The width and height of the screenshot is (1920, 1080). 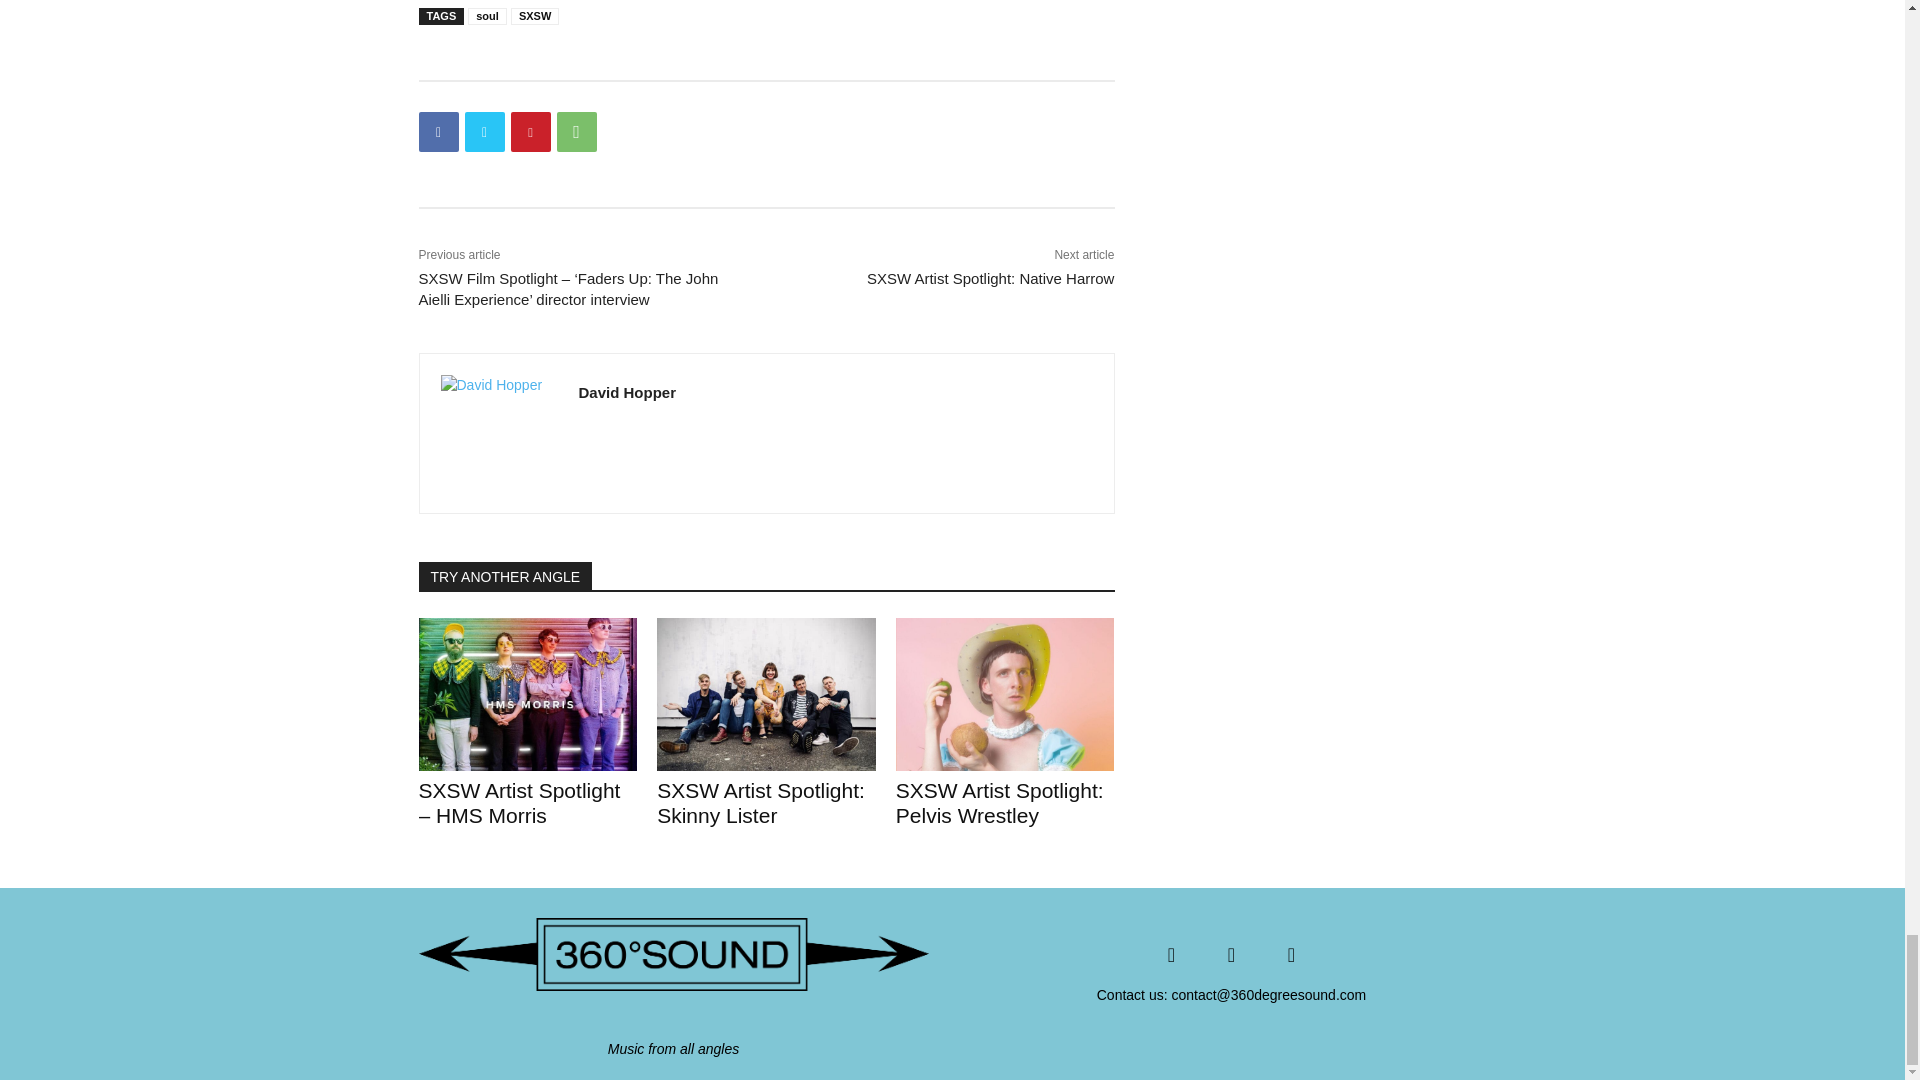 What do you see at coordinates (484, 132) in the screenshot?
I see `Twitter` at bounding box center [484, 132].